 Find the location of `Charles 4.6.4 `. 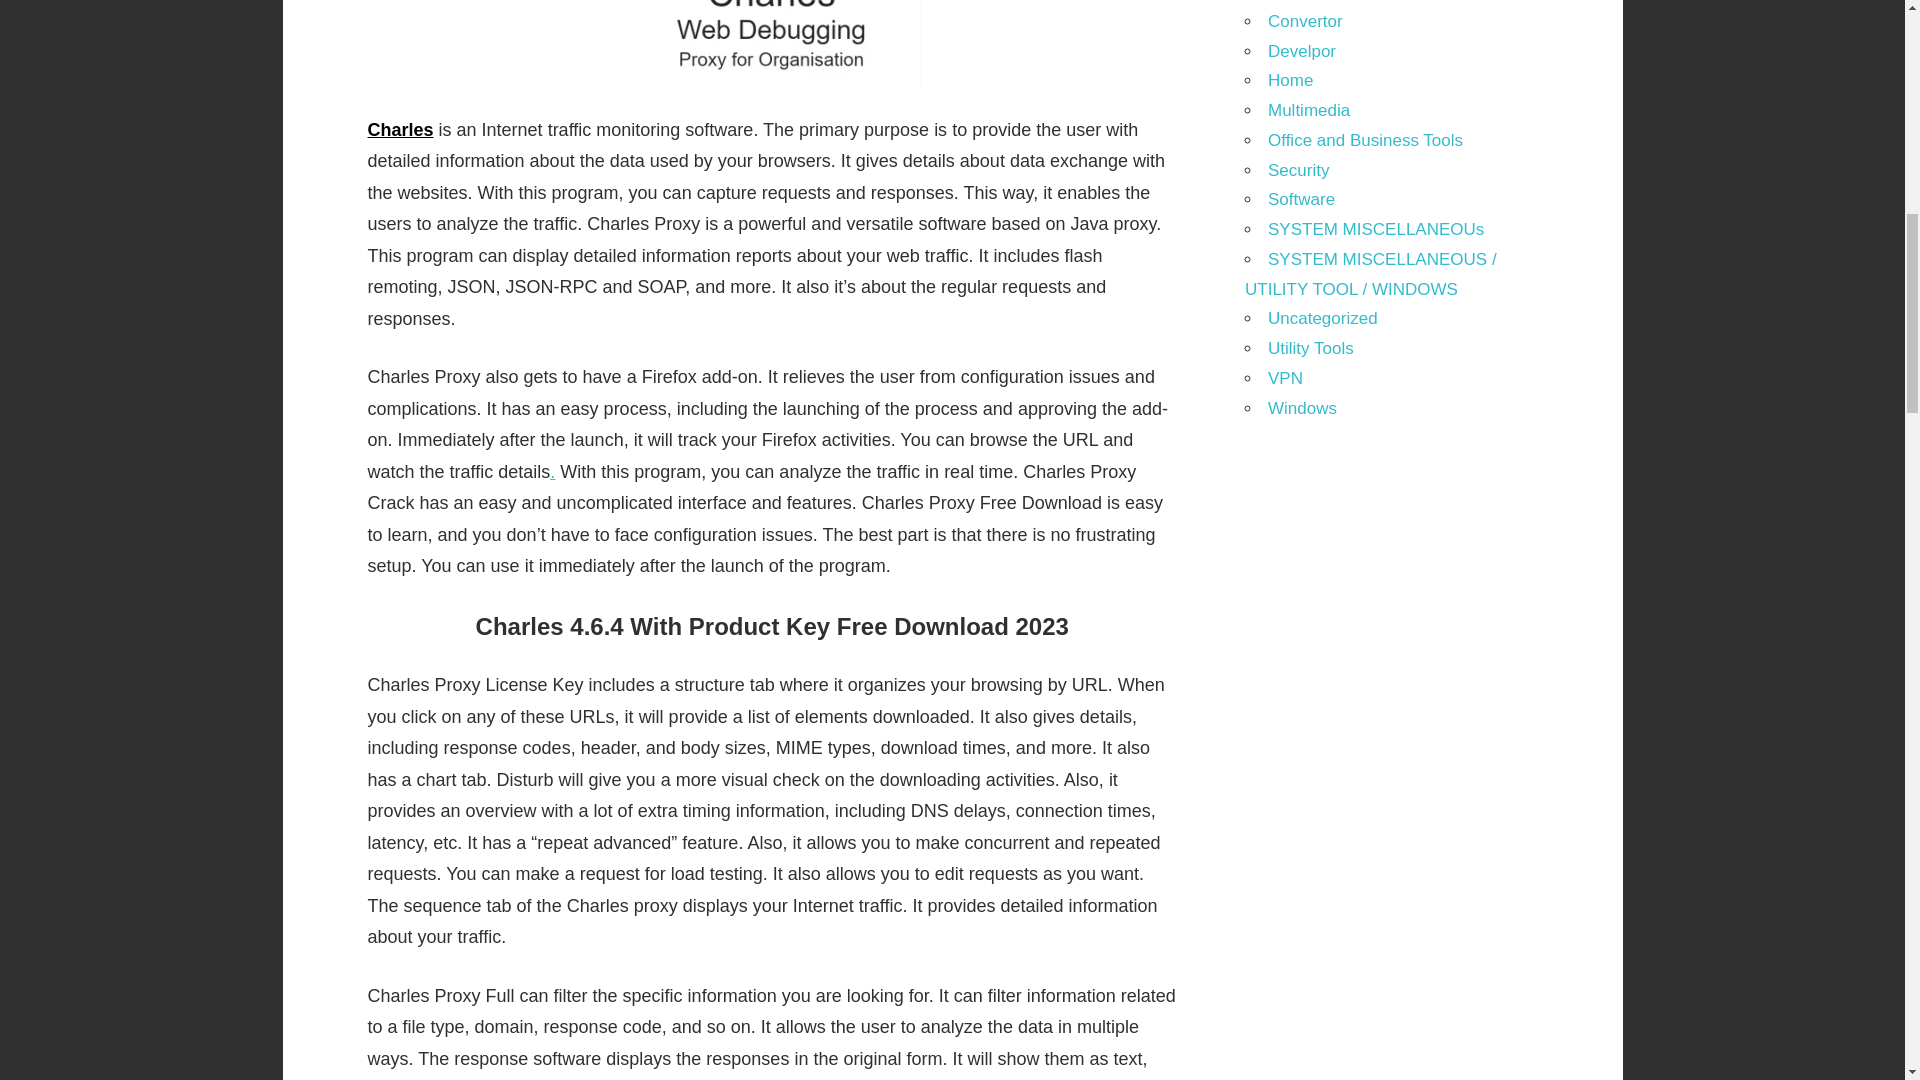

Charles 4.6.4  is located at coordinates (772, 44).